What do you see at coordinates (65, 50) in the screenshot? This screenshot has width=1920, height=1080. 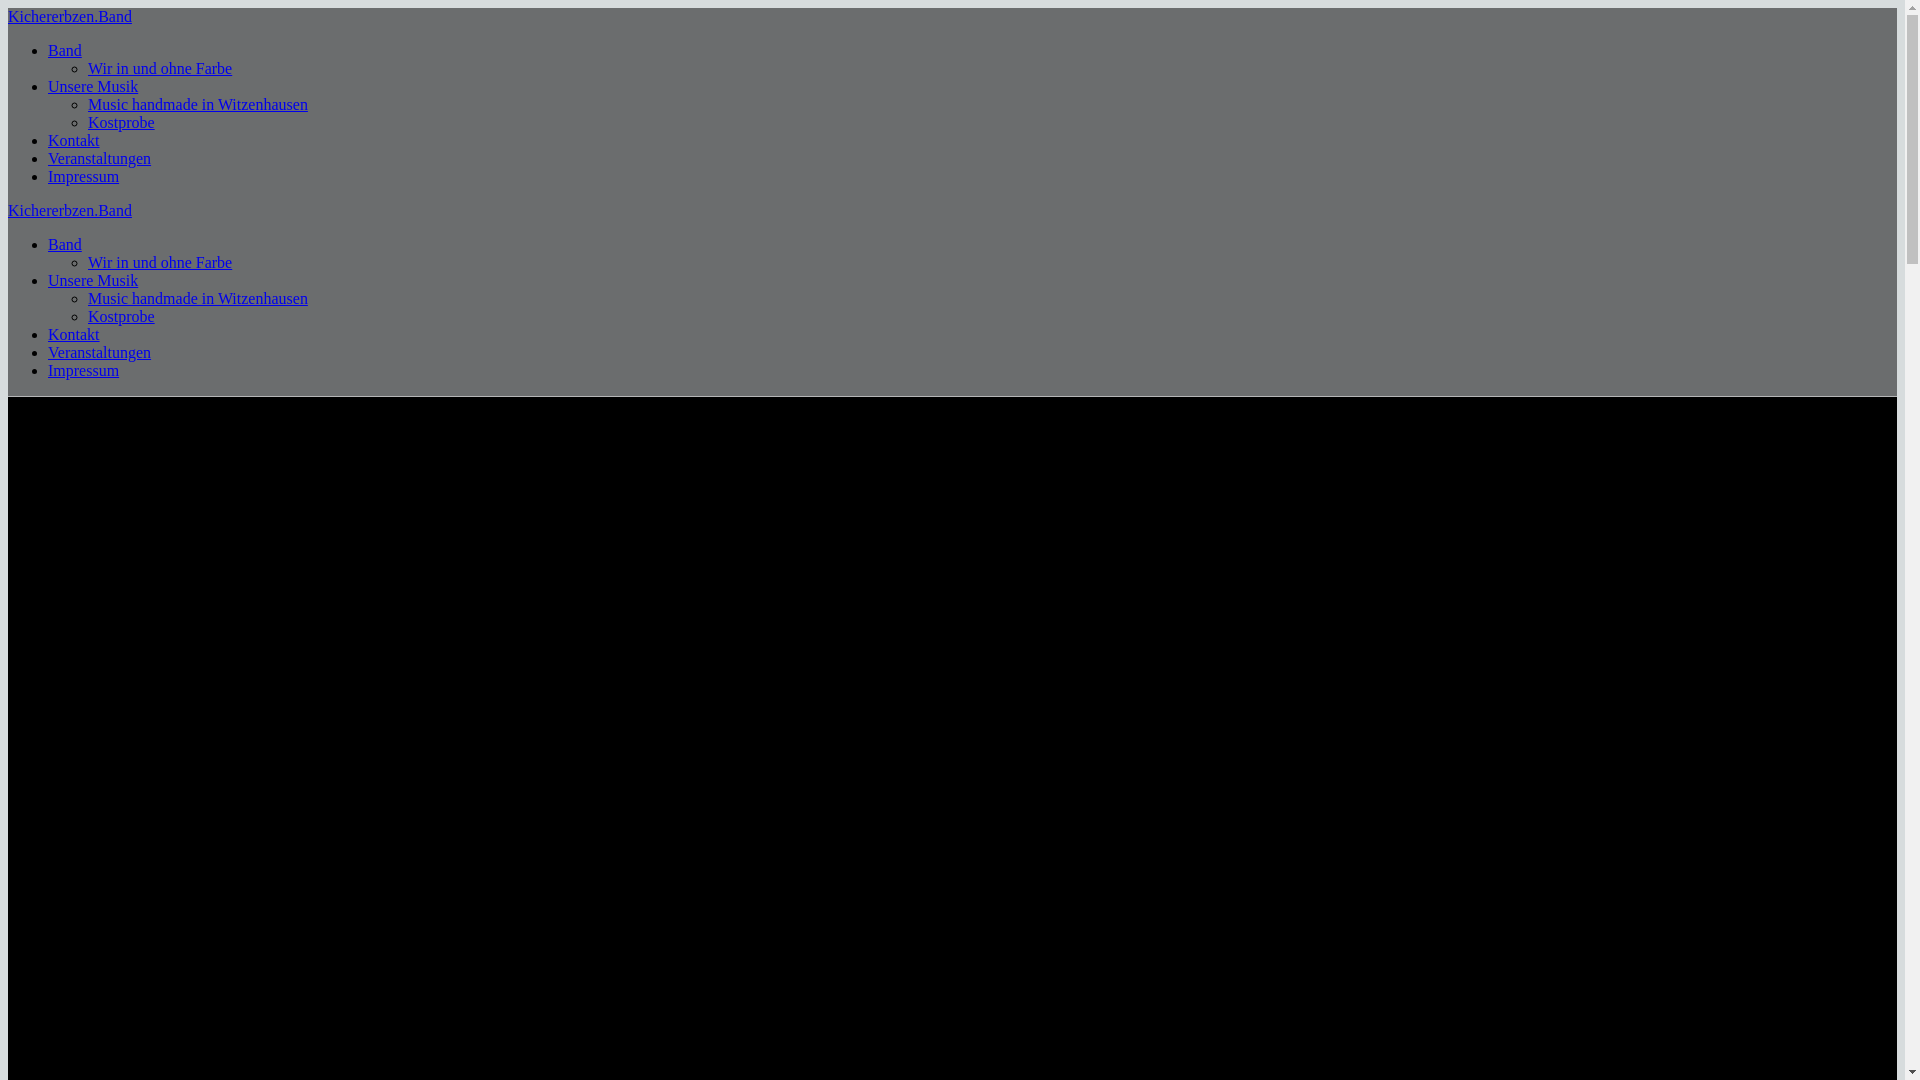 I see `Band` at bounding box center [65, 50].